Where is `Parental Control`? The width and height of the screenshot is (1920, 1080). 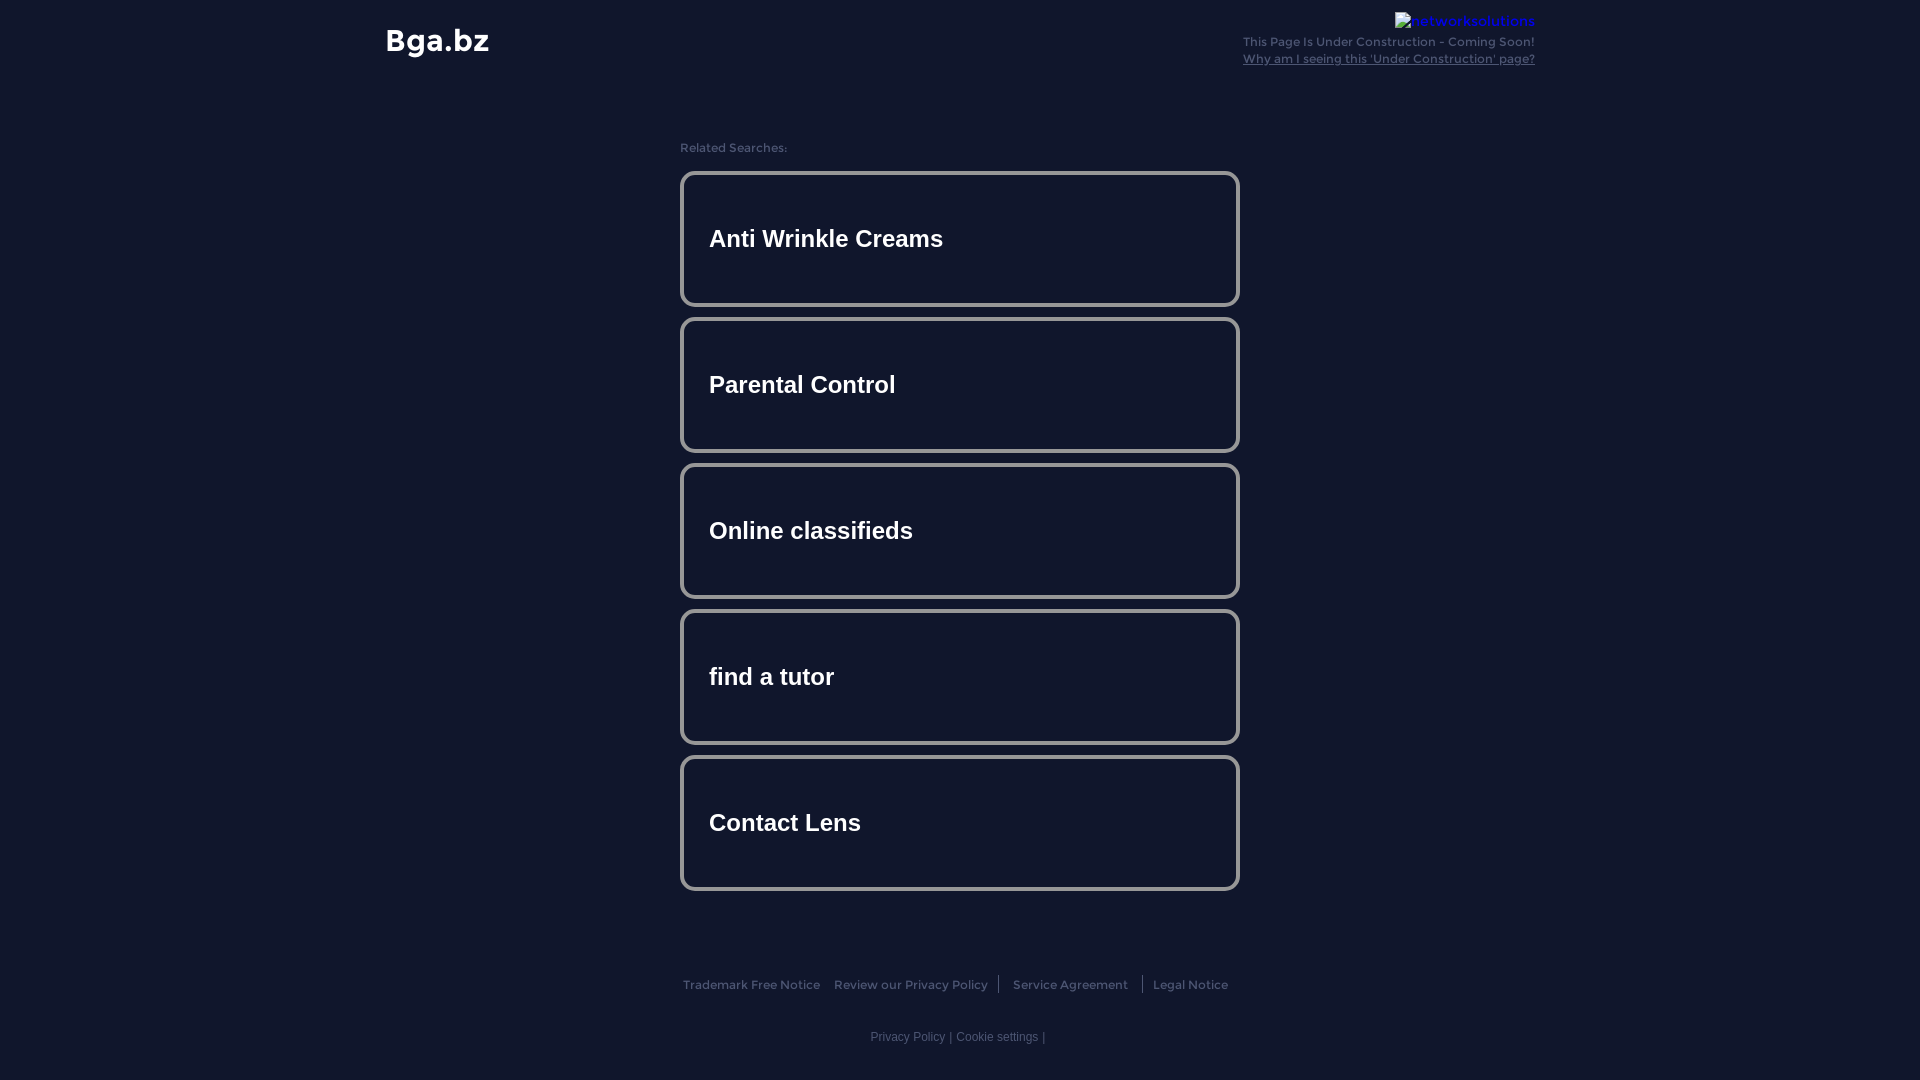 Parental Control is located at coordinates (960, 385).